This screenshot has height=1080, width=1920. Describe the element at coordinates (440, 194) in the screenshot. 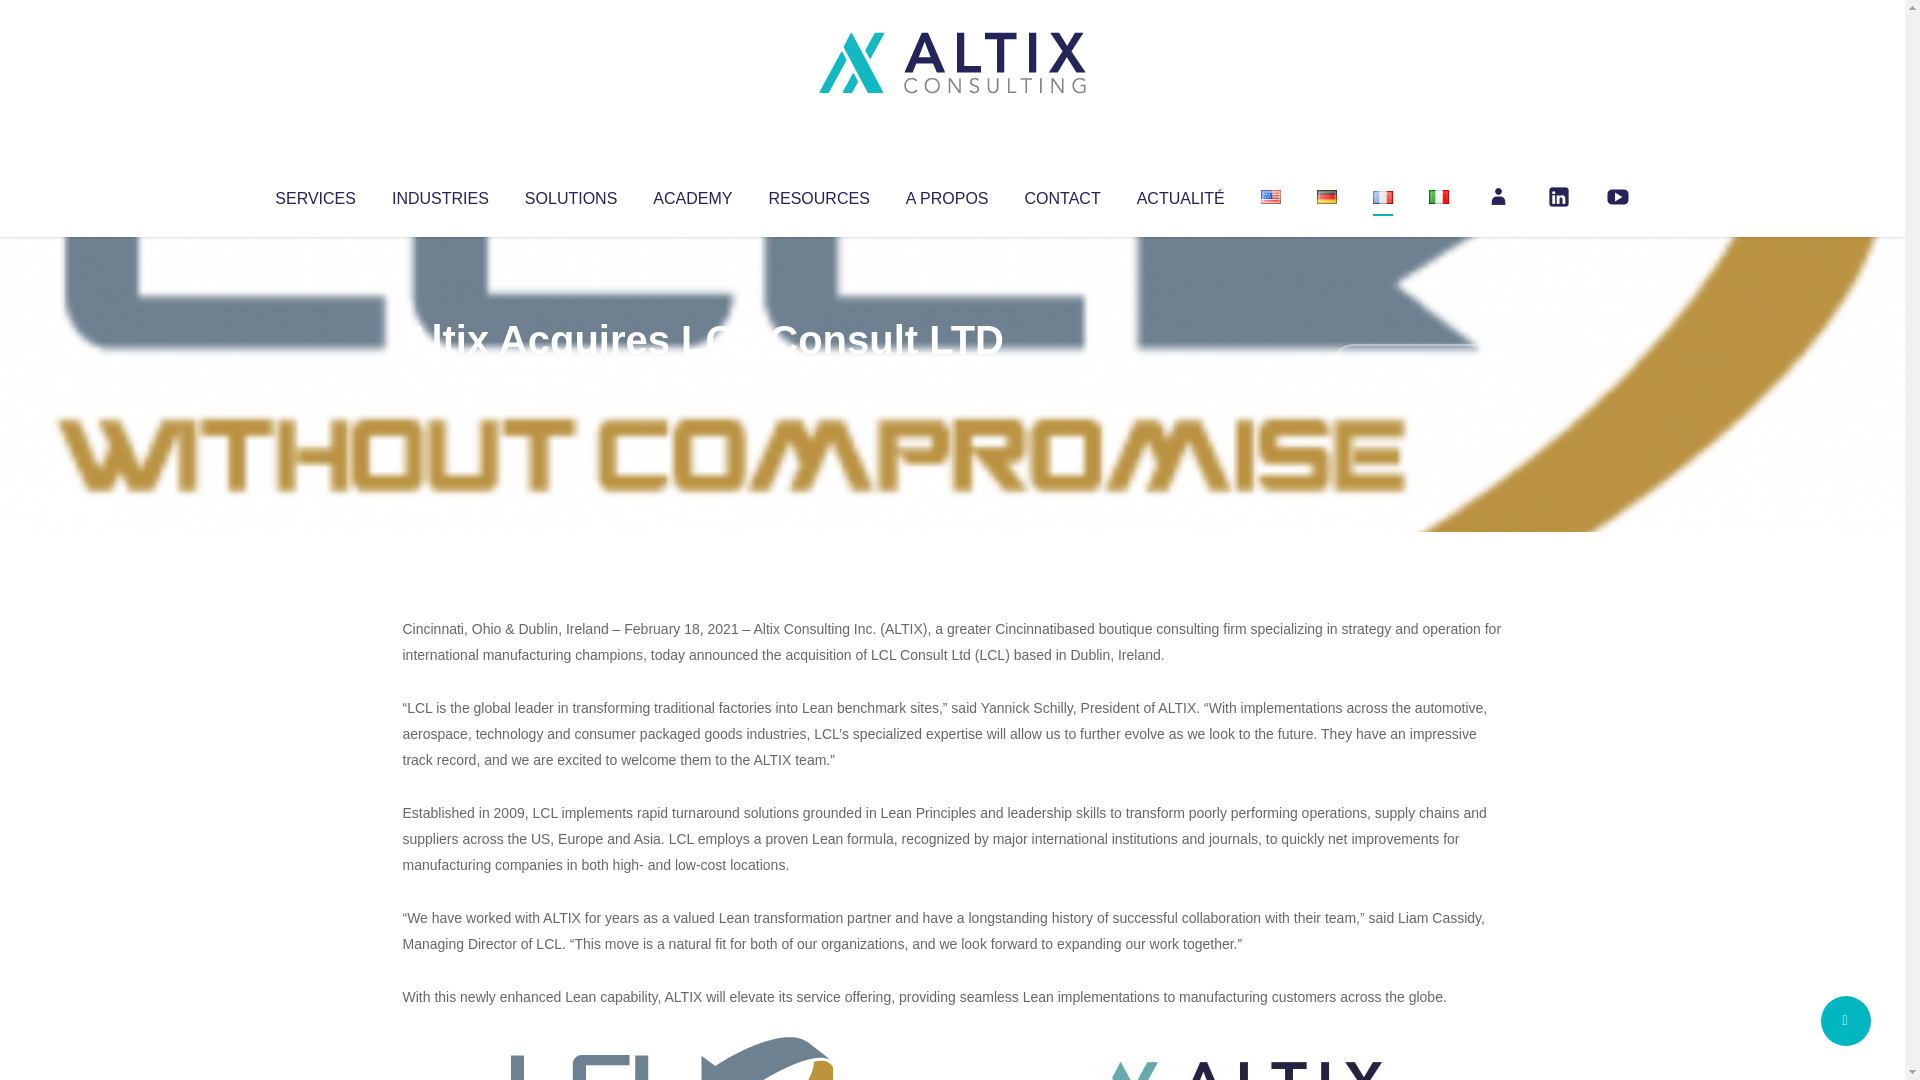

I see `INDUSTRIES` at that location.